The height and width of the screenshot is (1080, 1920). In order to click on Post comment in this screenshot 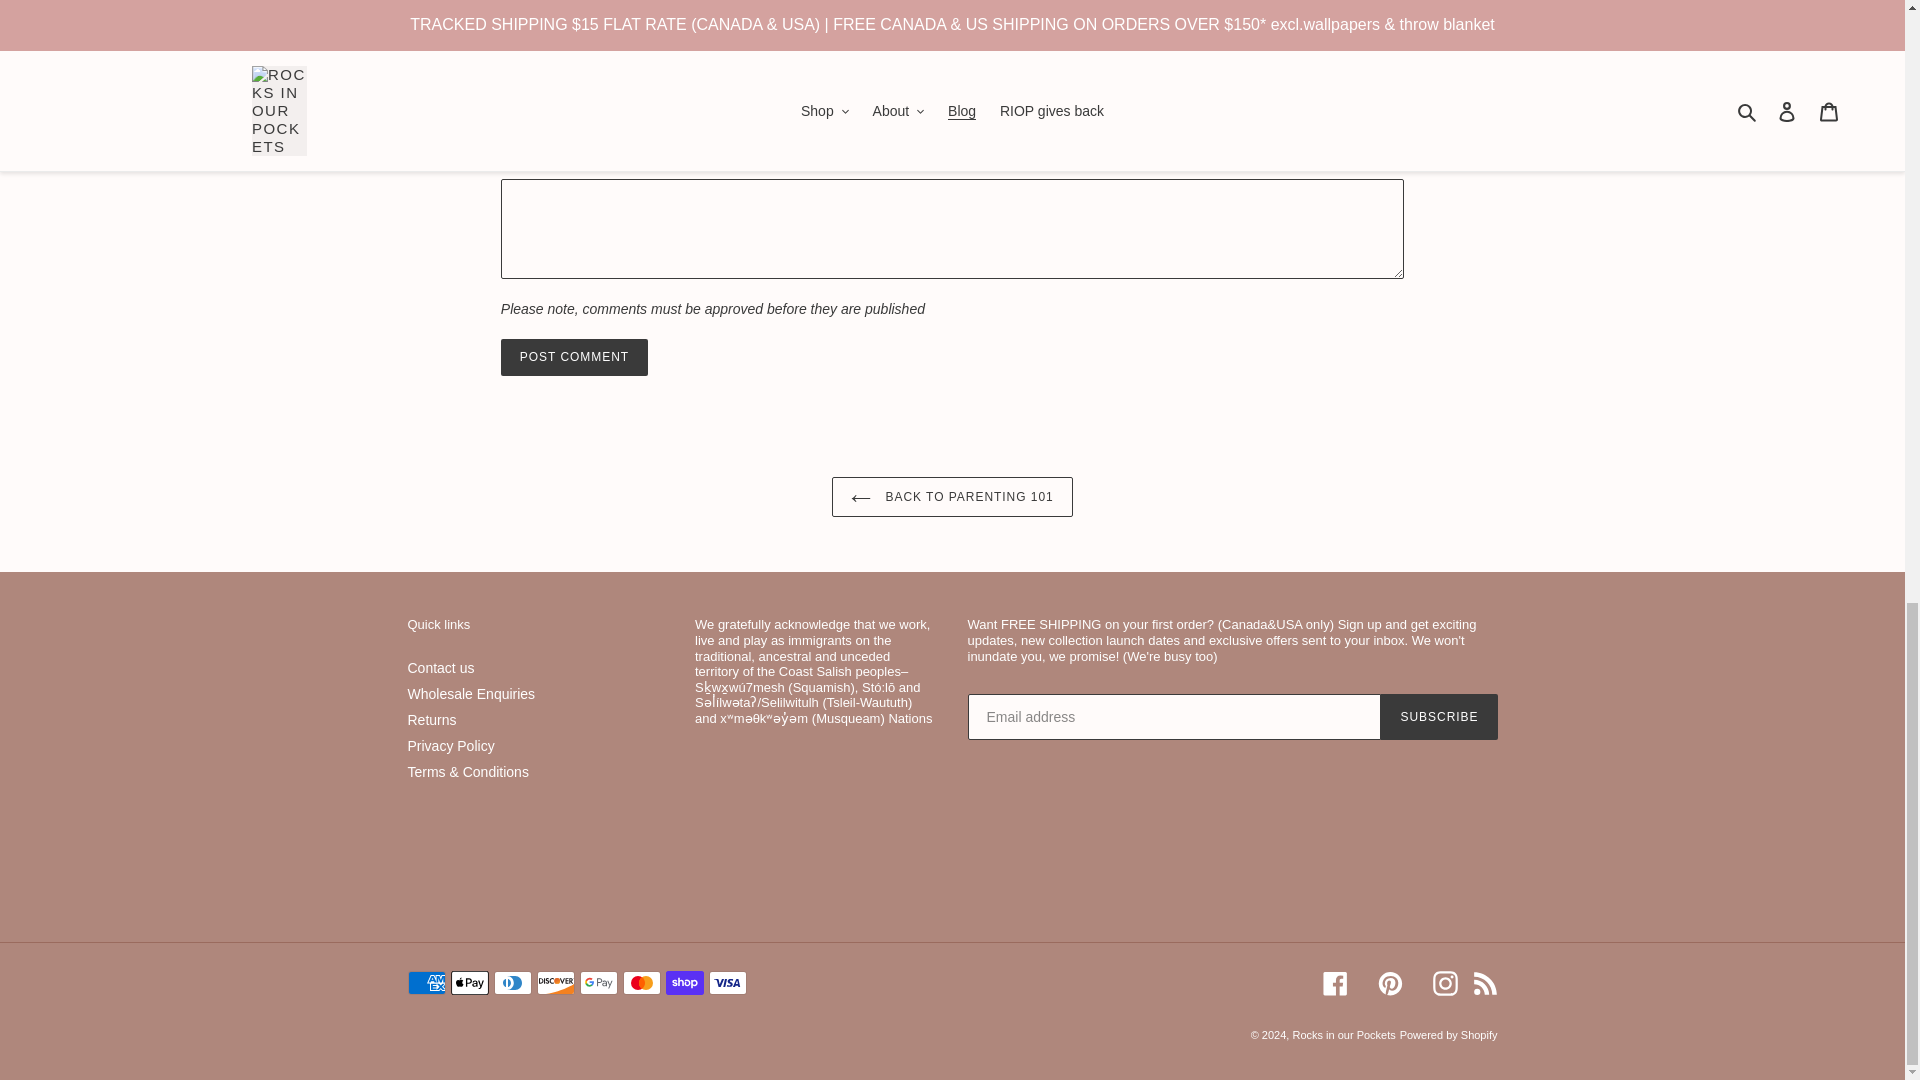, I will do `click(574, 356)`.